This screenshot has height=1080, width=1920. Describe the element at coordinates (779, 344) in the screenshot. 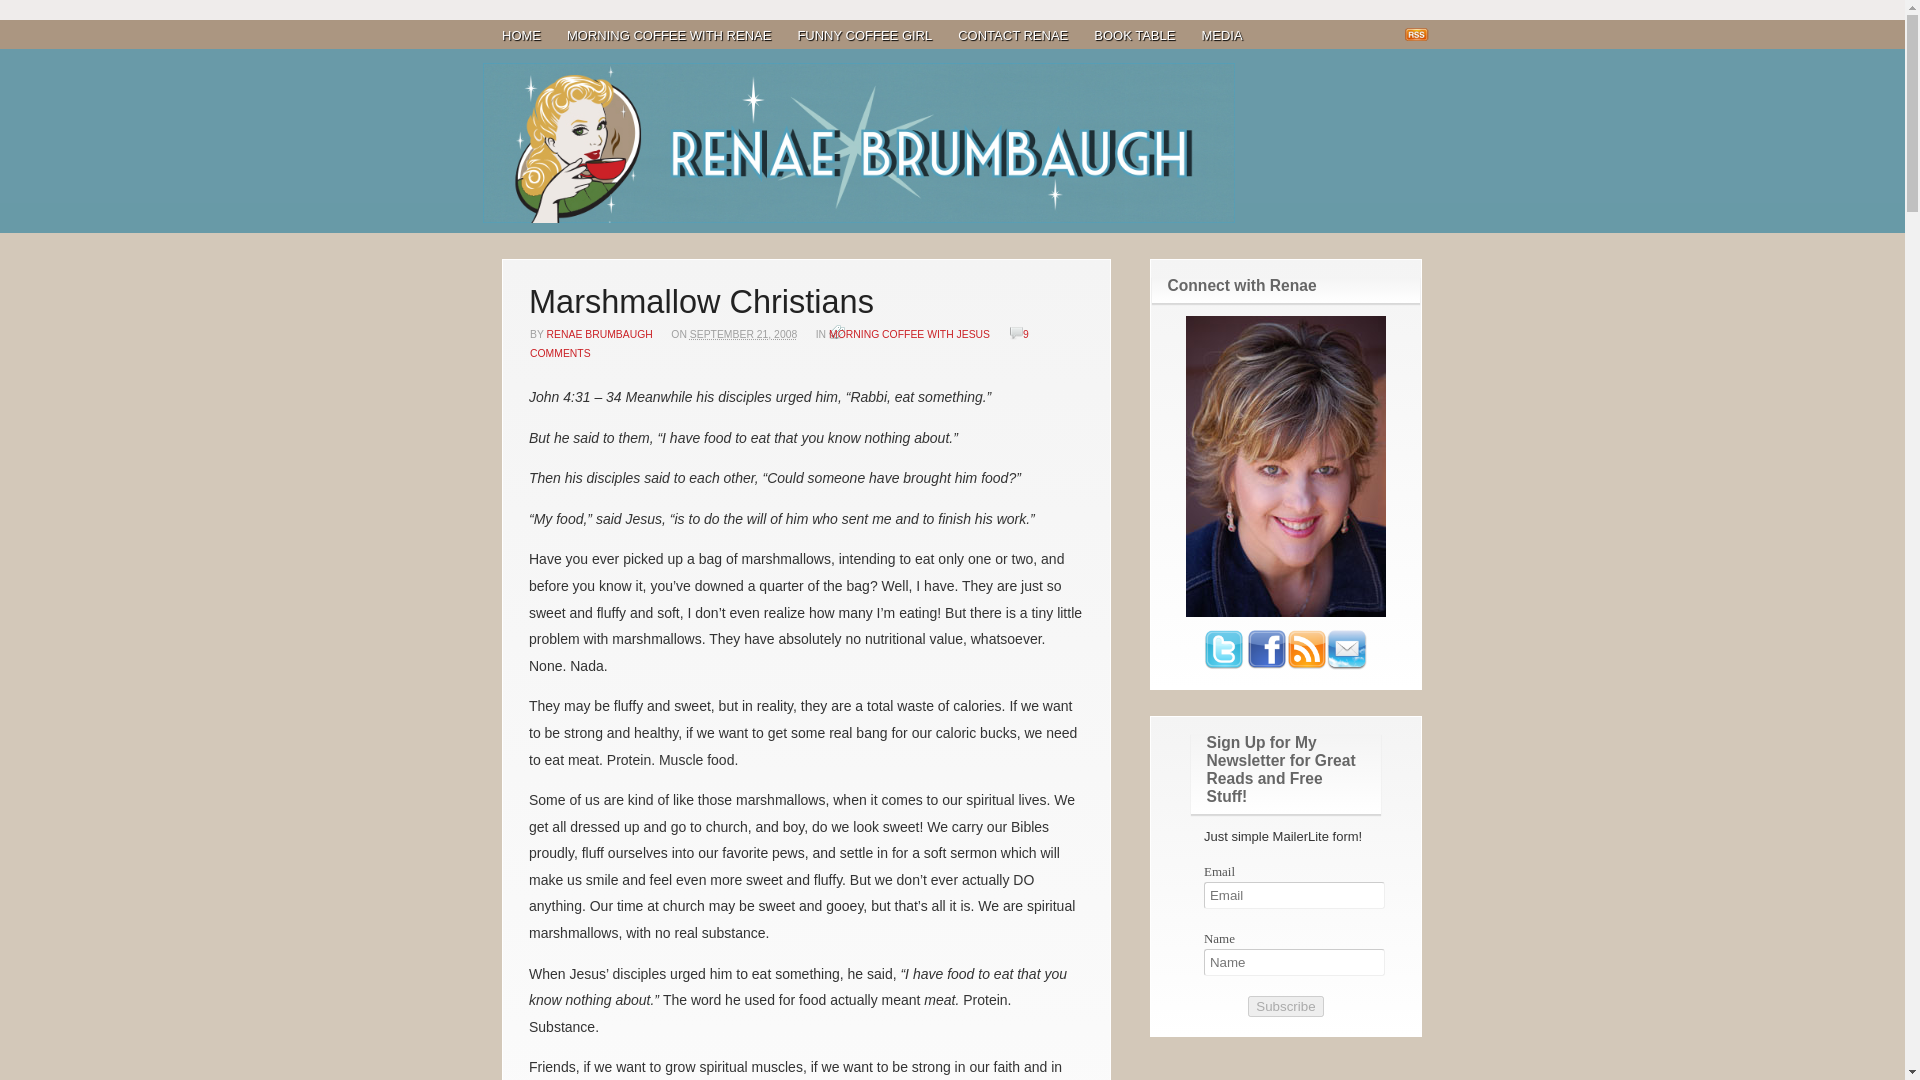

I see `9 COMMENTS` at that location.